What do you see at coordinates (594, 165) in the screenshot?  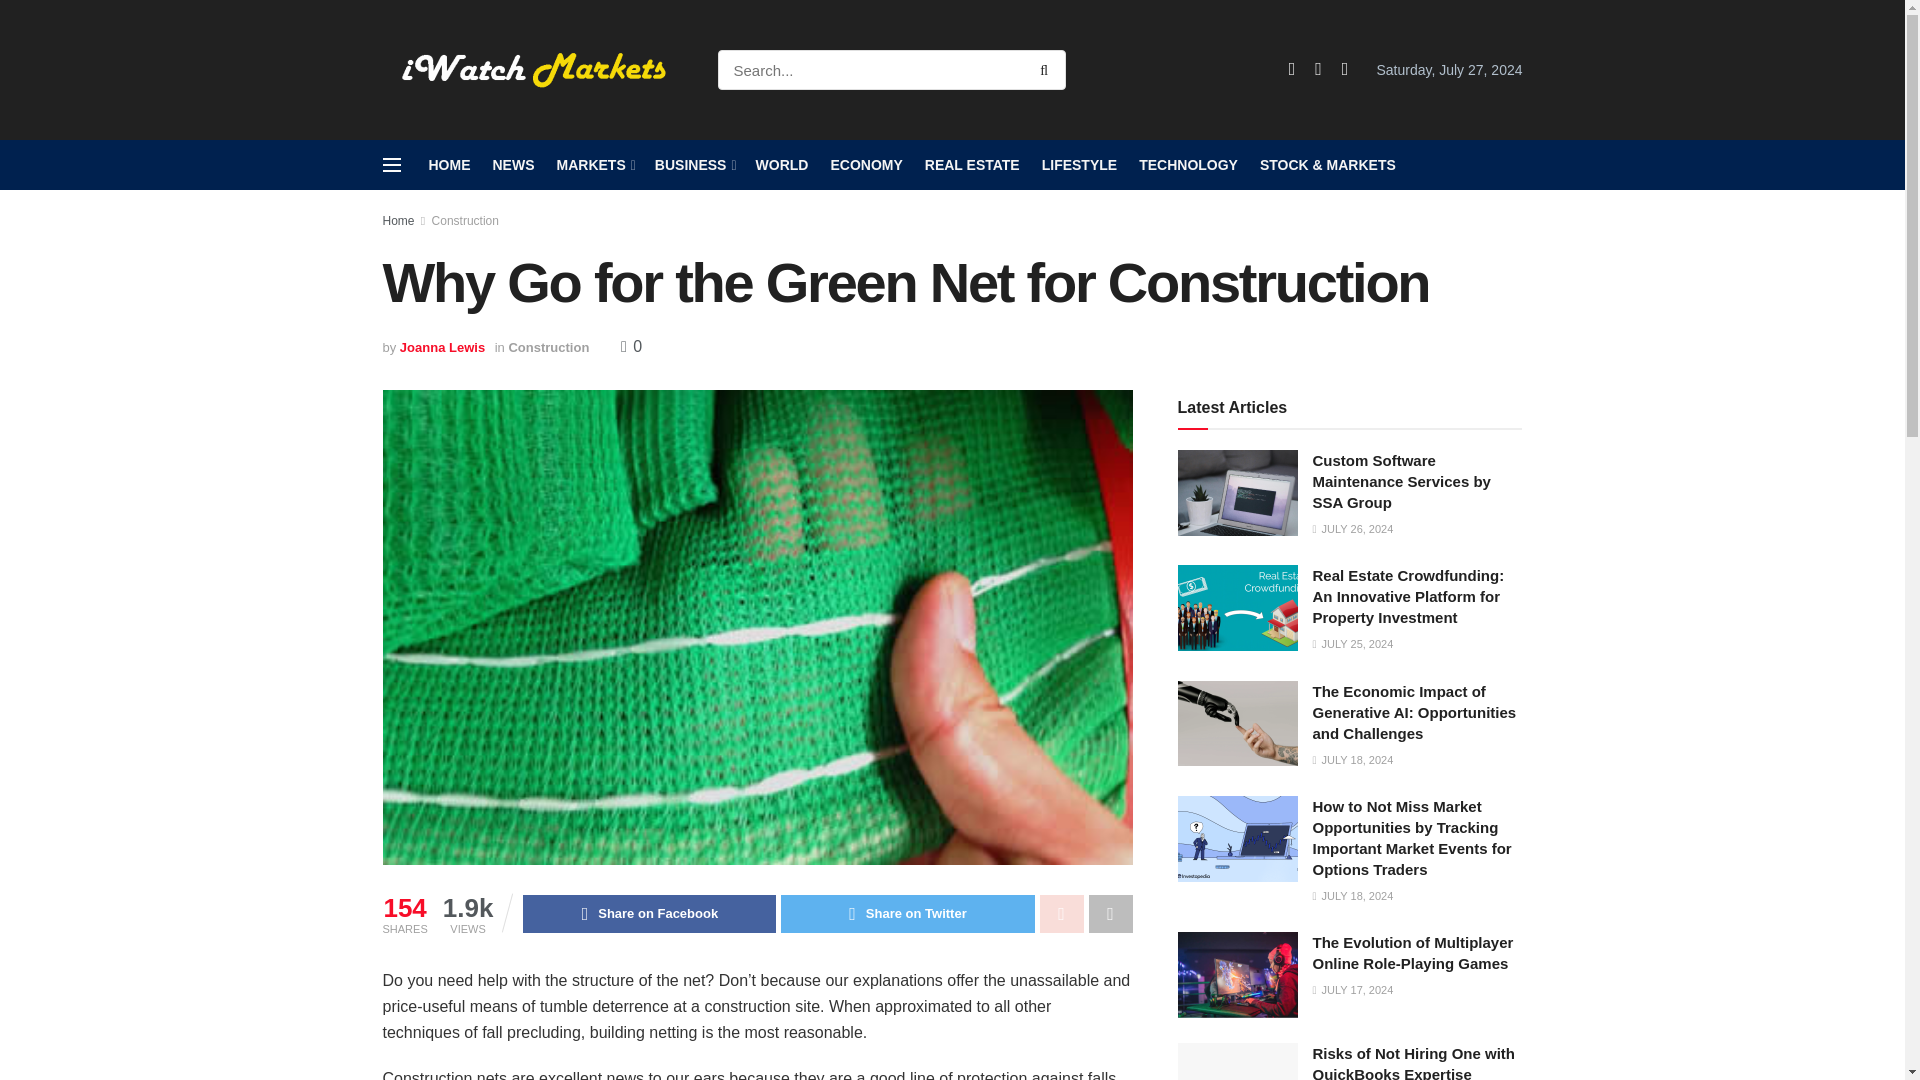 I see `MARKETS` at bounding box center [594, 165].